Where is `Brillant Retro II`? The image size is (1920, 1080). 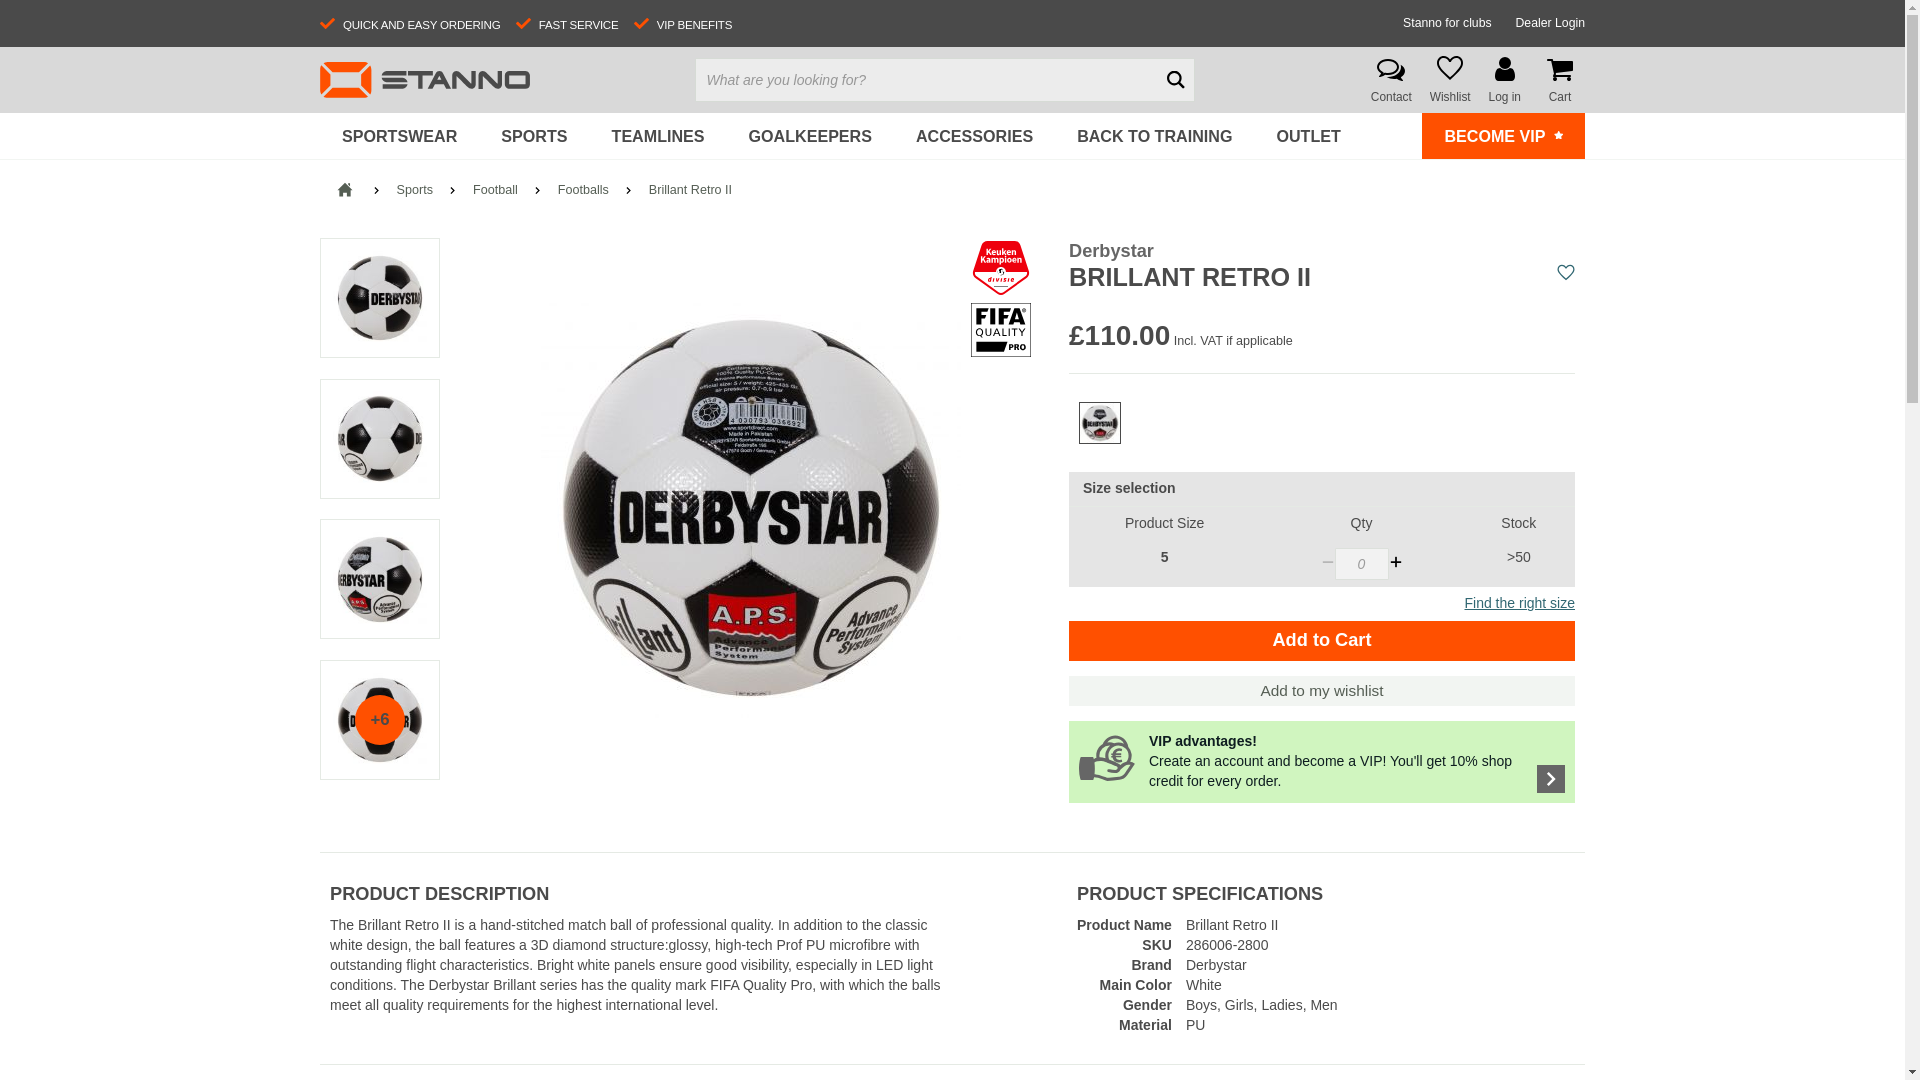 Brillant Retro II is located at coordinates (751, 508).